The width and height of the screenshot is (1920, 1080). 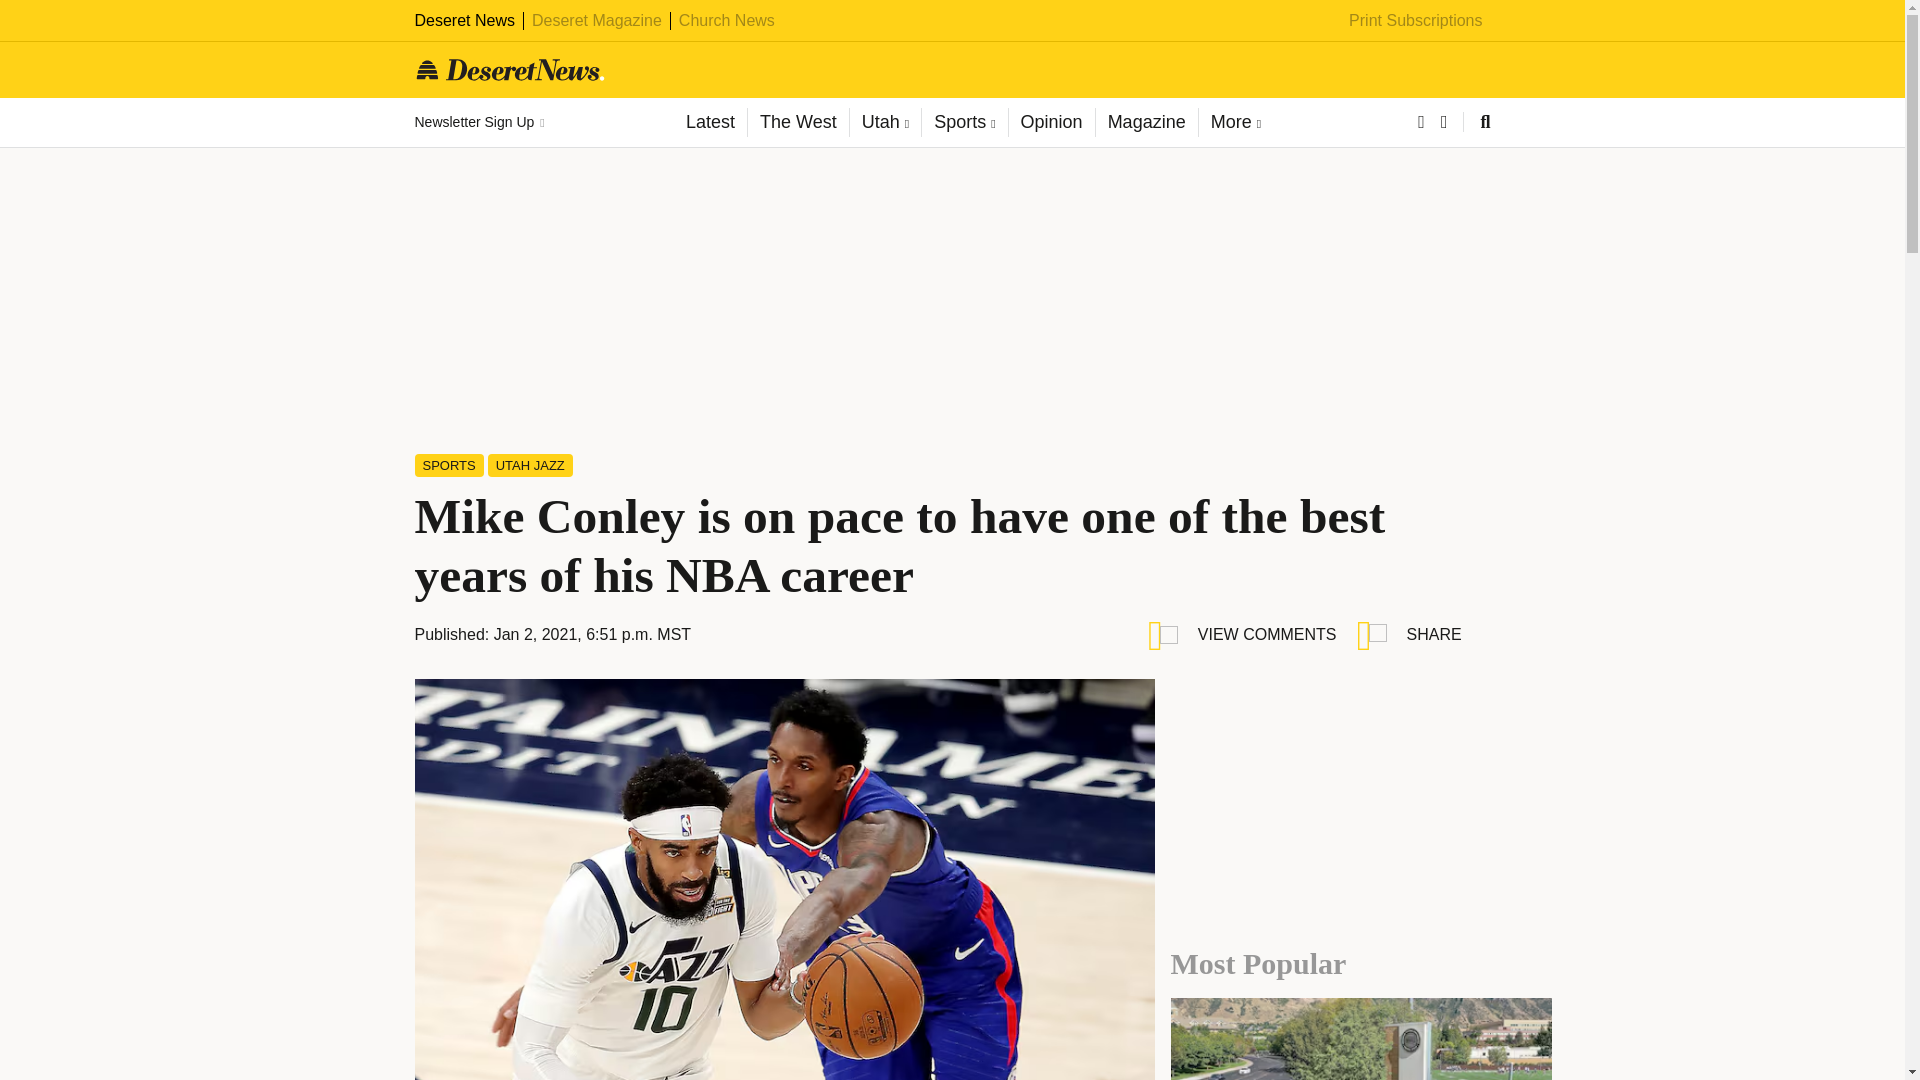 I want to click on Deseret News, so click(x=464, y=20).